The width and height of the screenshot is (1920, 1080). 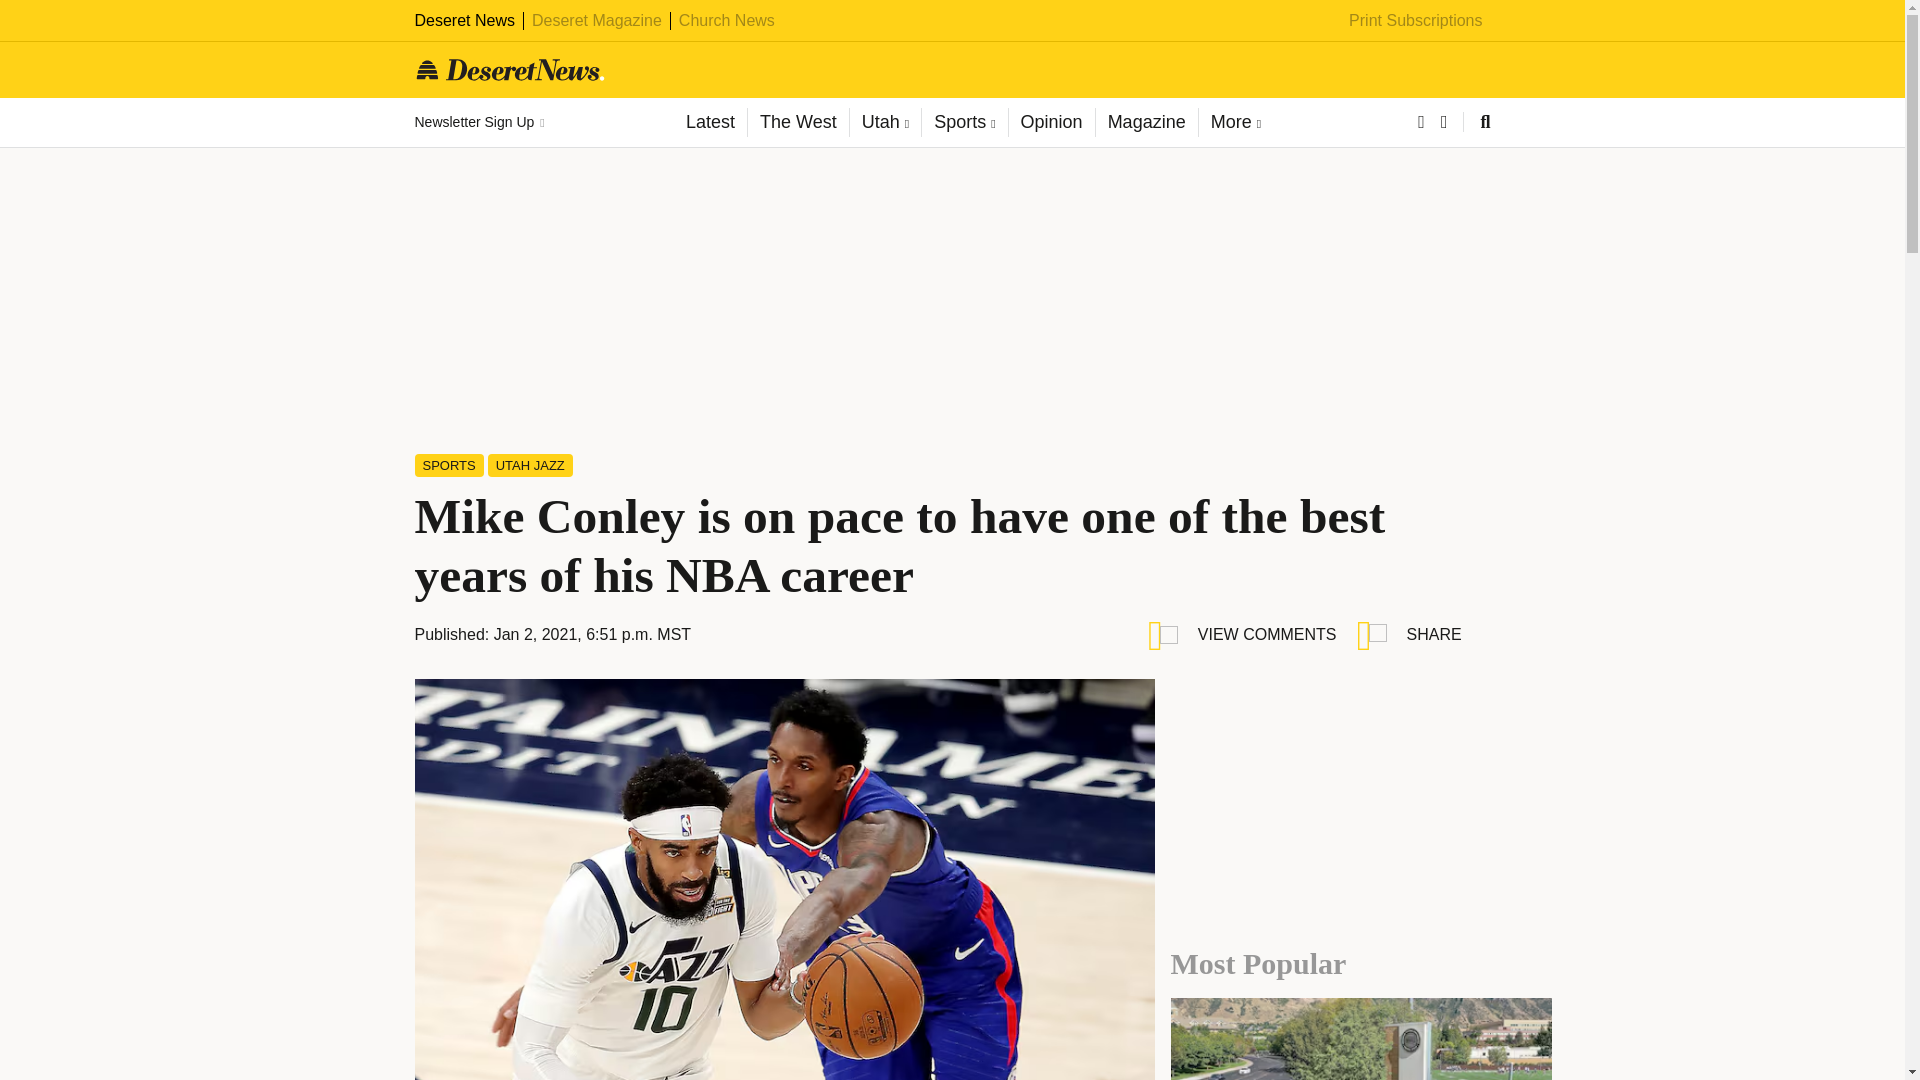 I want to click on Deseret News, so click(x=464, y=20).